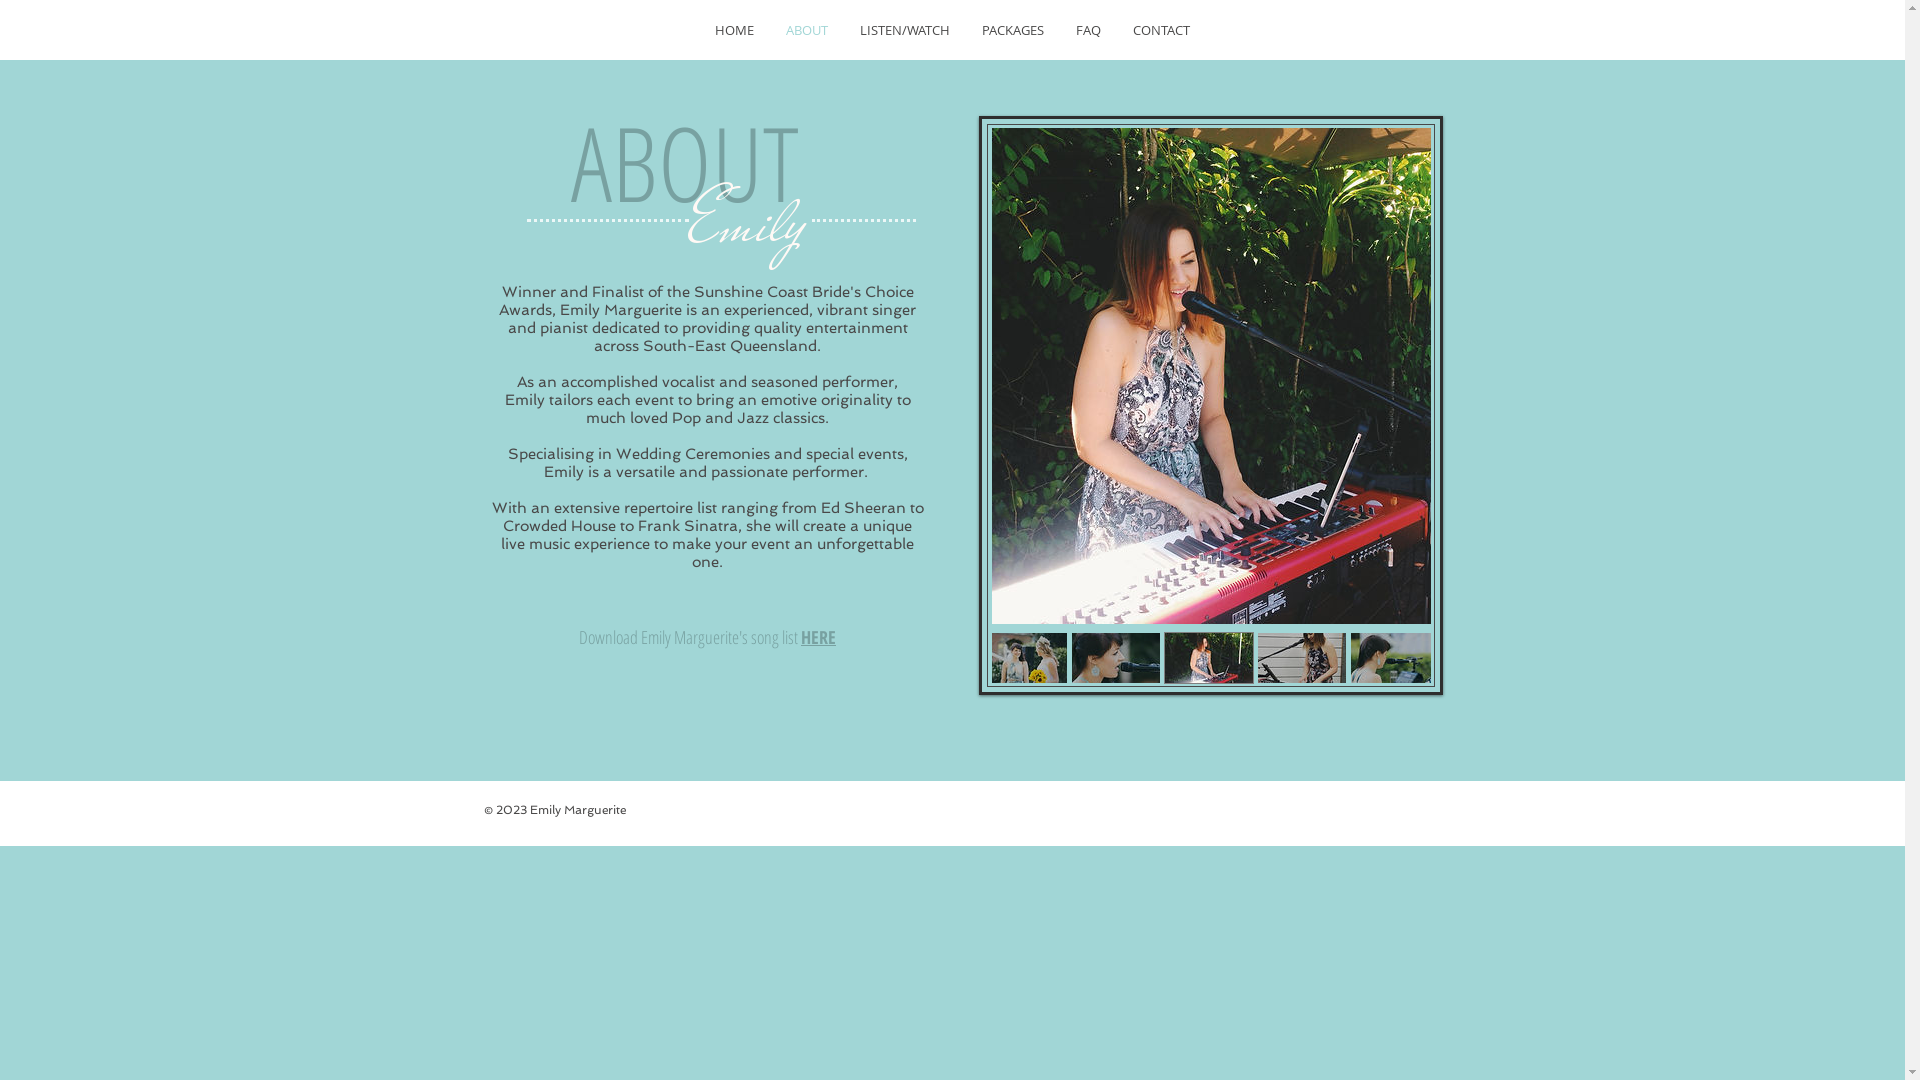 Image resolution: width=1920 pixels, height=1080 pixels. What do you see at coordinates (1162, 30) in the screenshot?
I see `CONTACT` at bounding box center [1162, 30].